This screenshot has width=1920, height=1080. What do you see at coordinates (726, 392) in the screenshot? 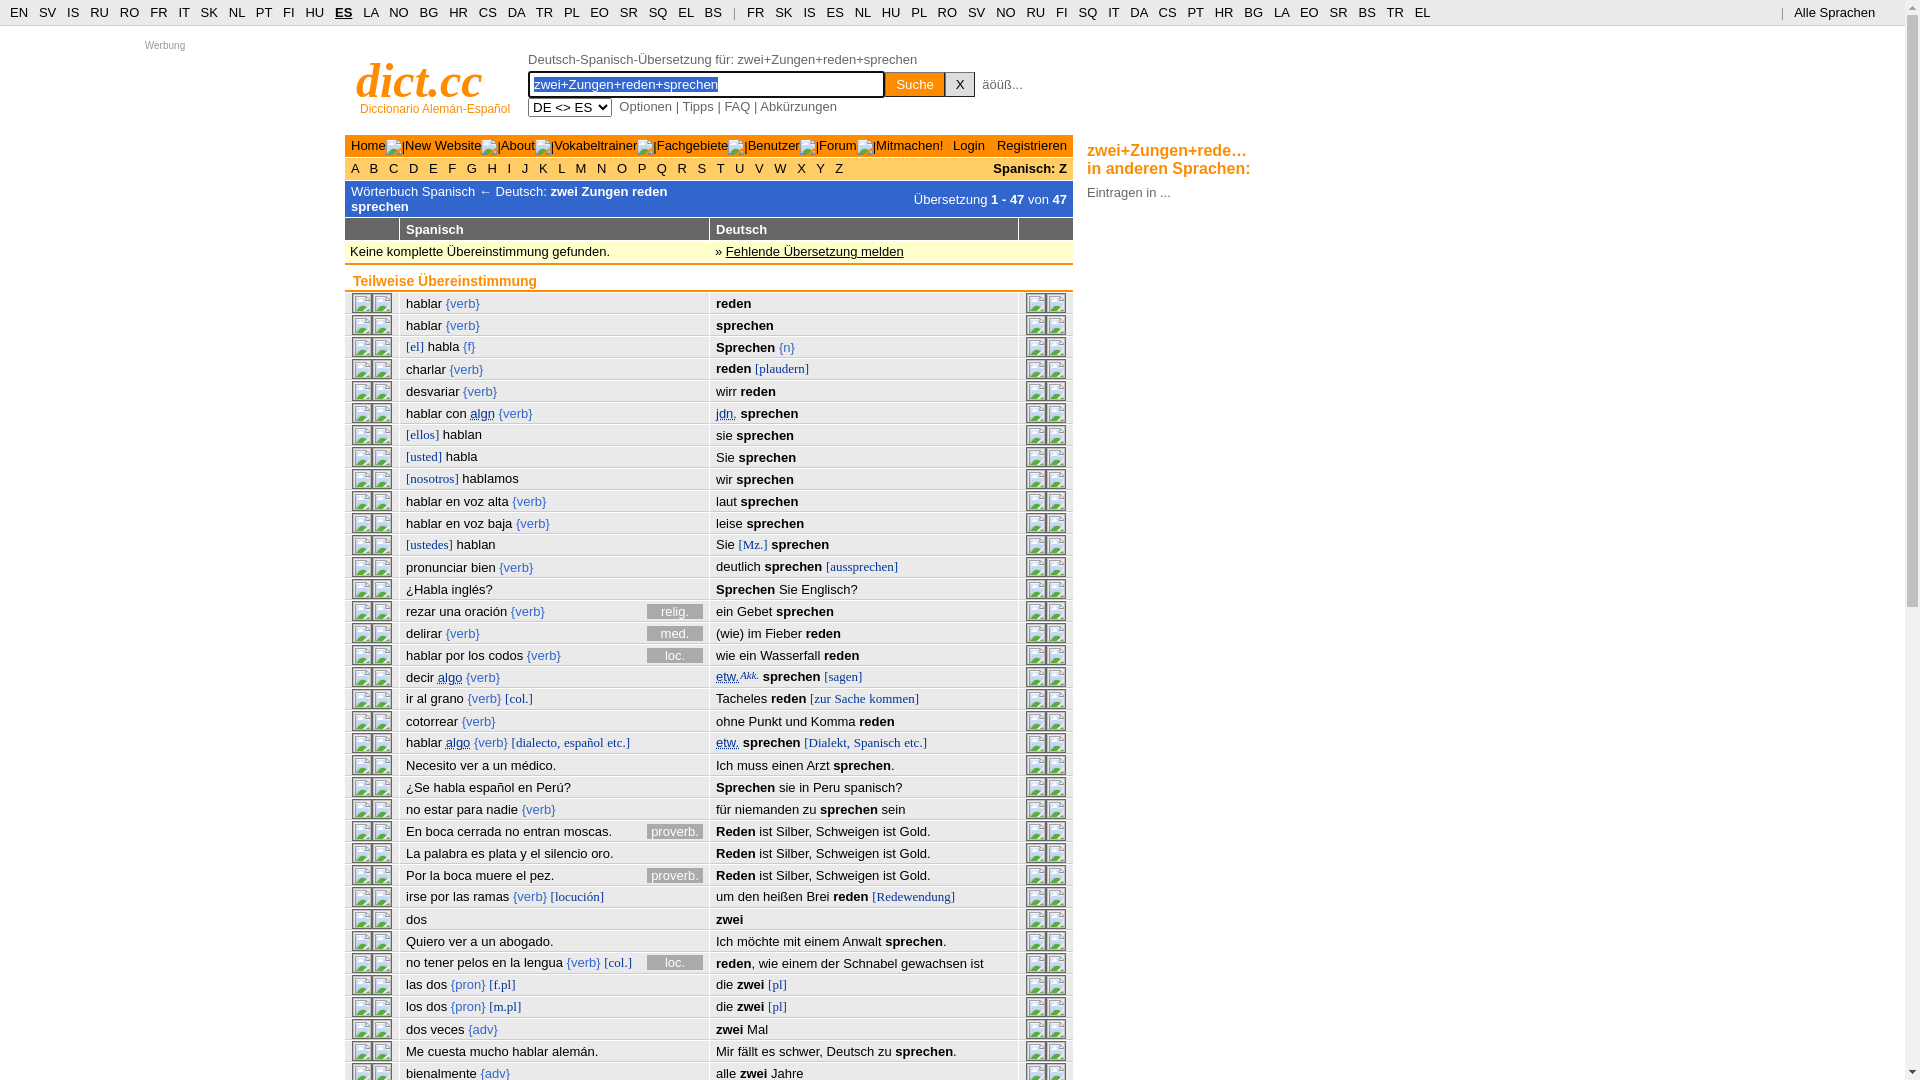
I see `wirr` at bounding box center [726, 392].